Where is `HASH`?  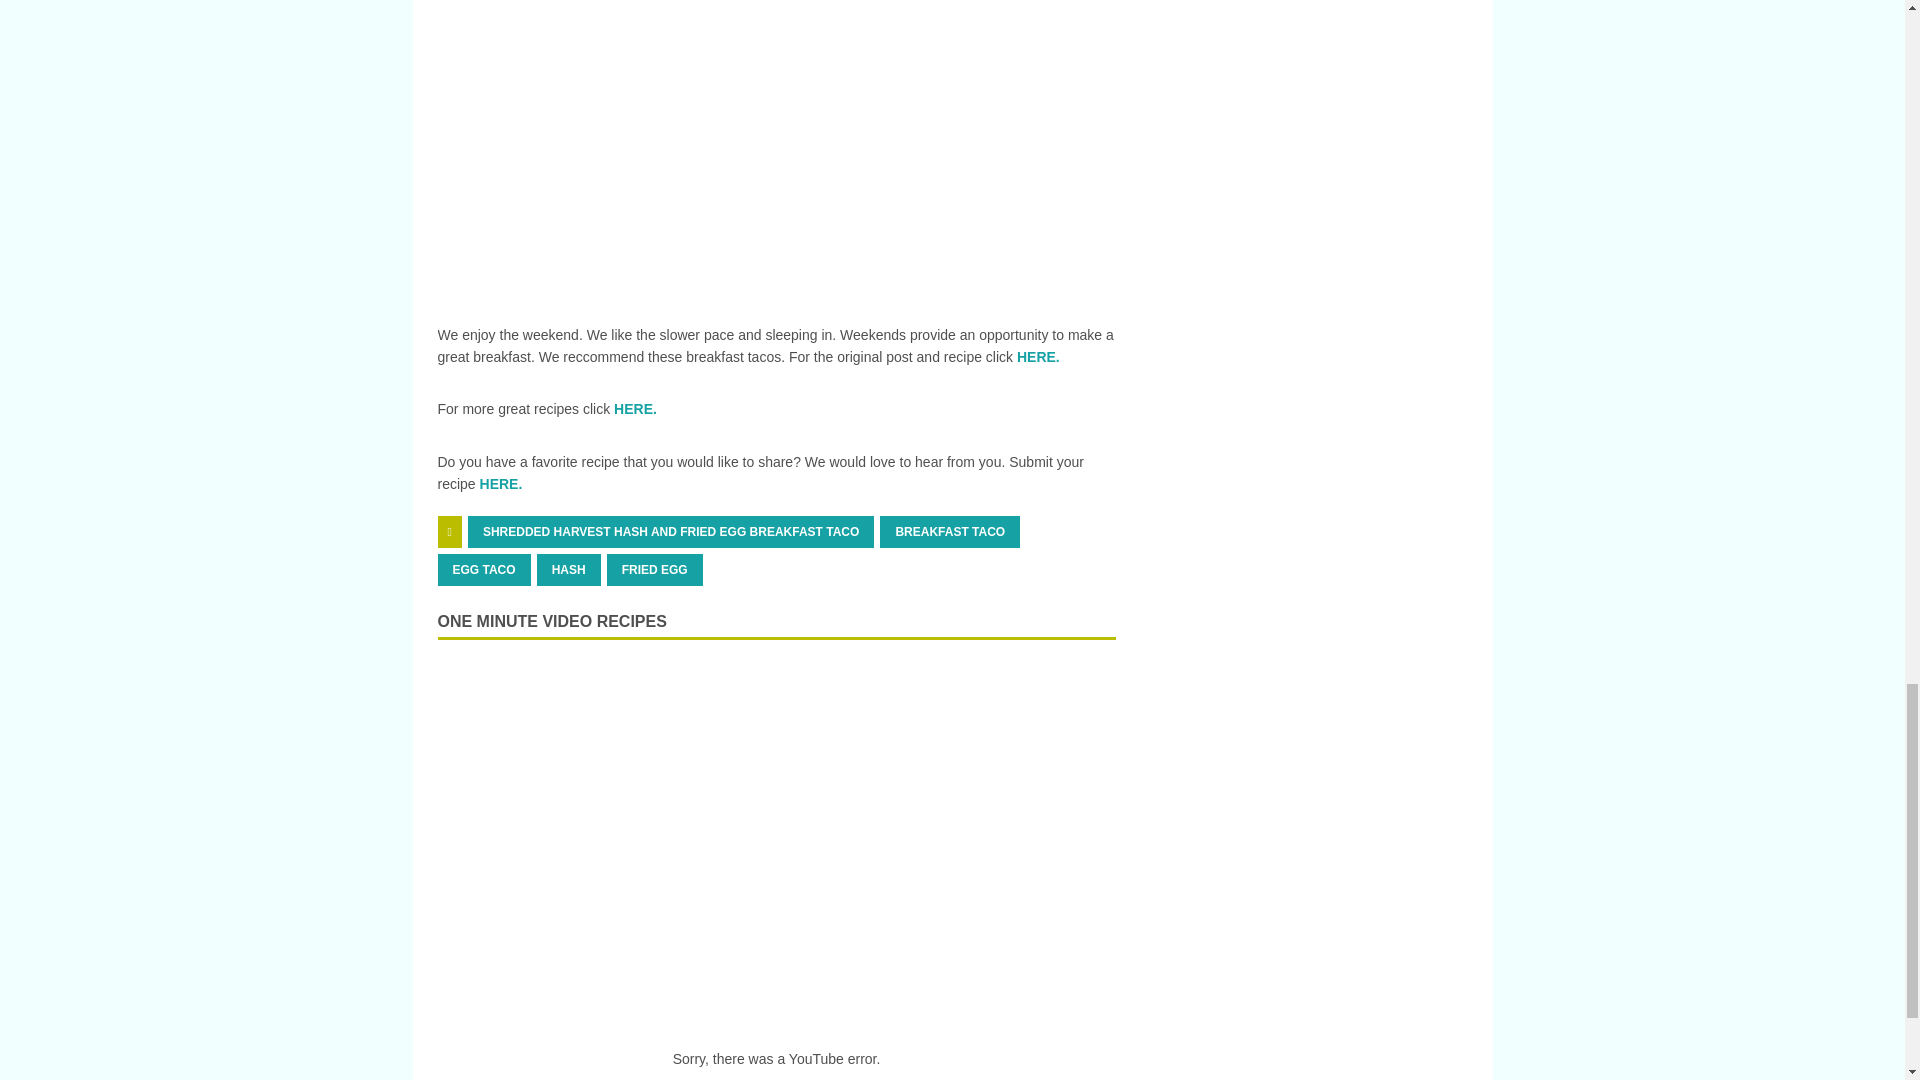
HASH is located at coordinates (568, 570).